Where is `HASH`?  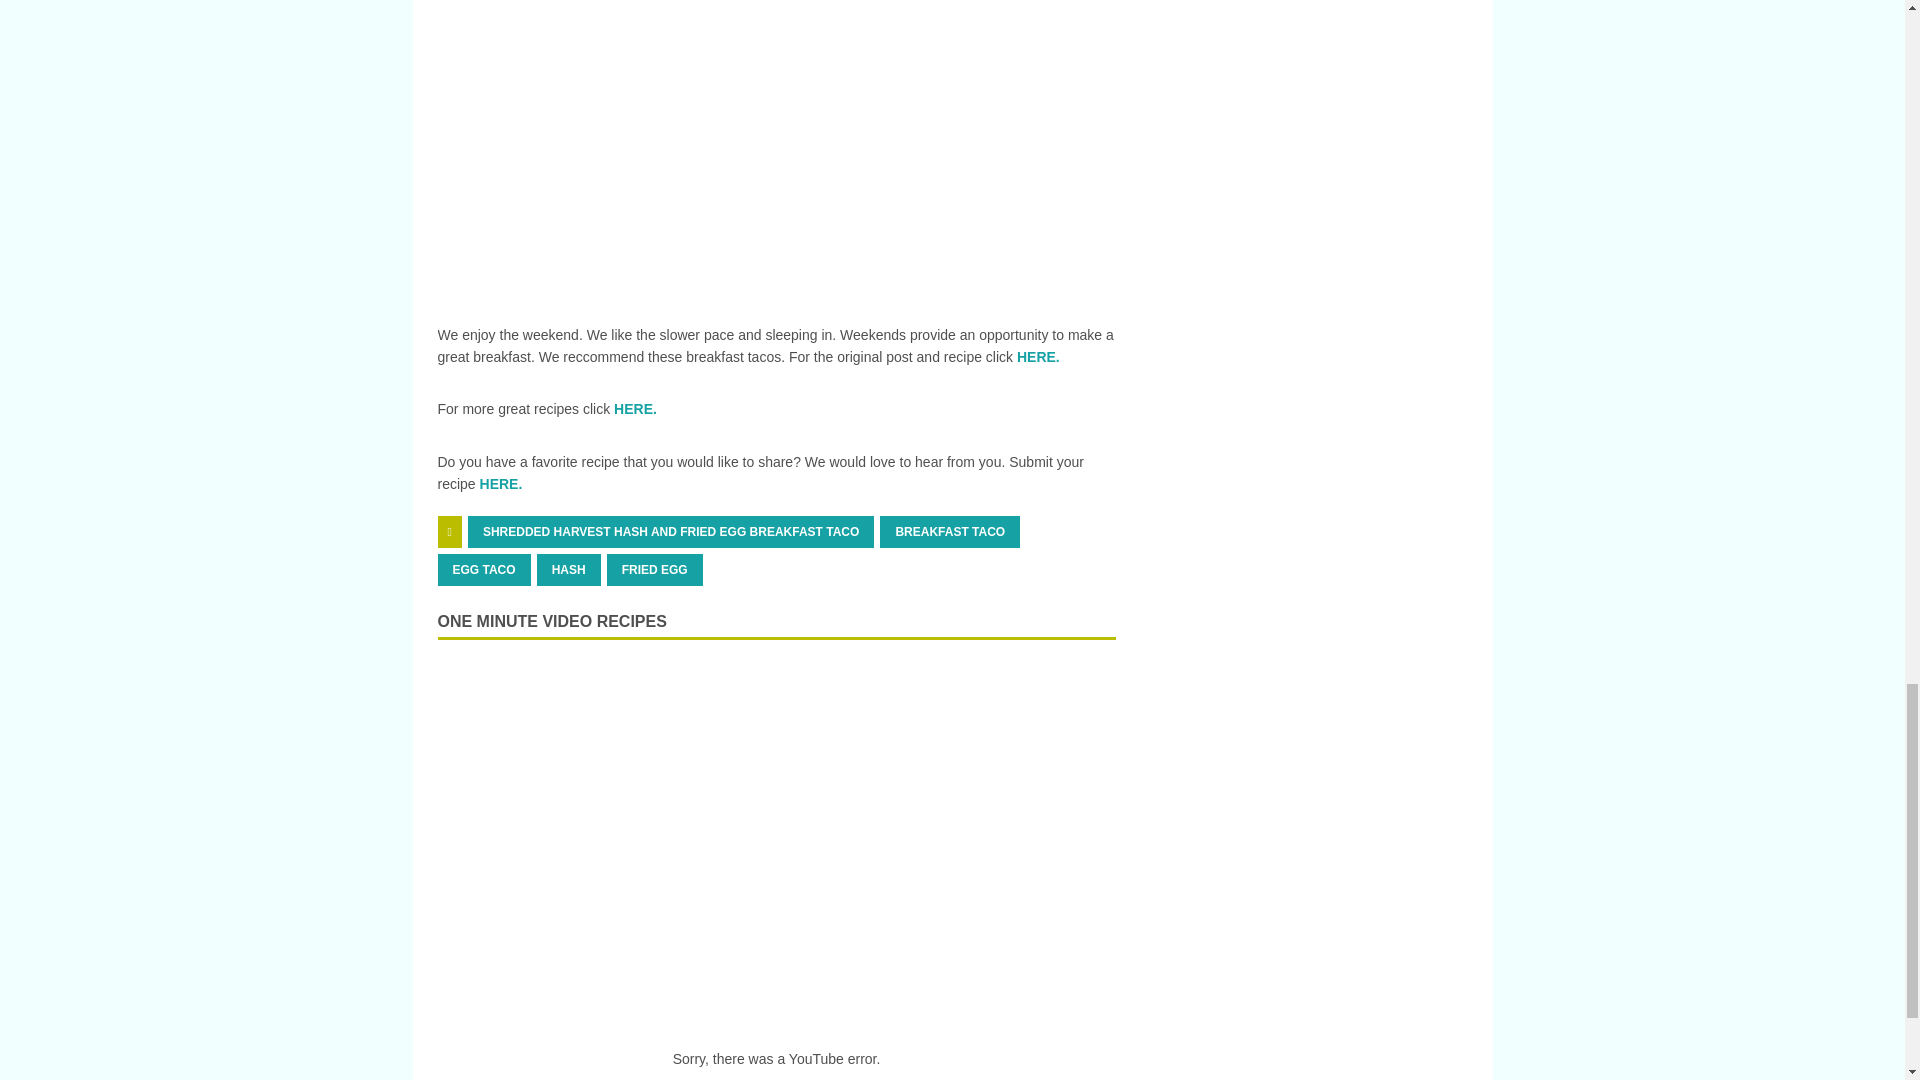
HASH is located at coordinates (568, 570).